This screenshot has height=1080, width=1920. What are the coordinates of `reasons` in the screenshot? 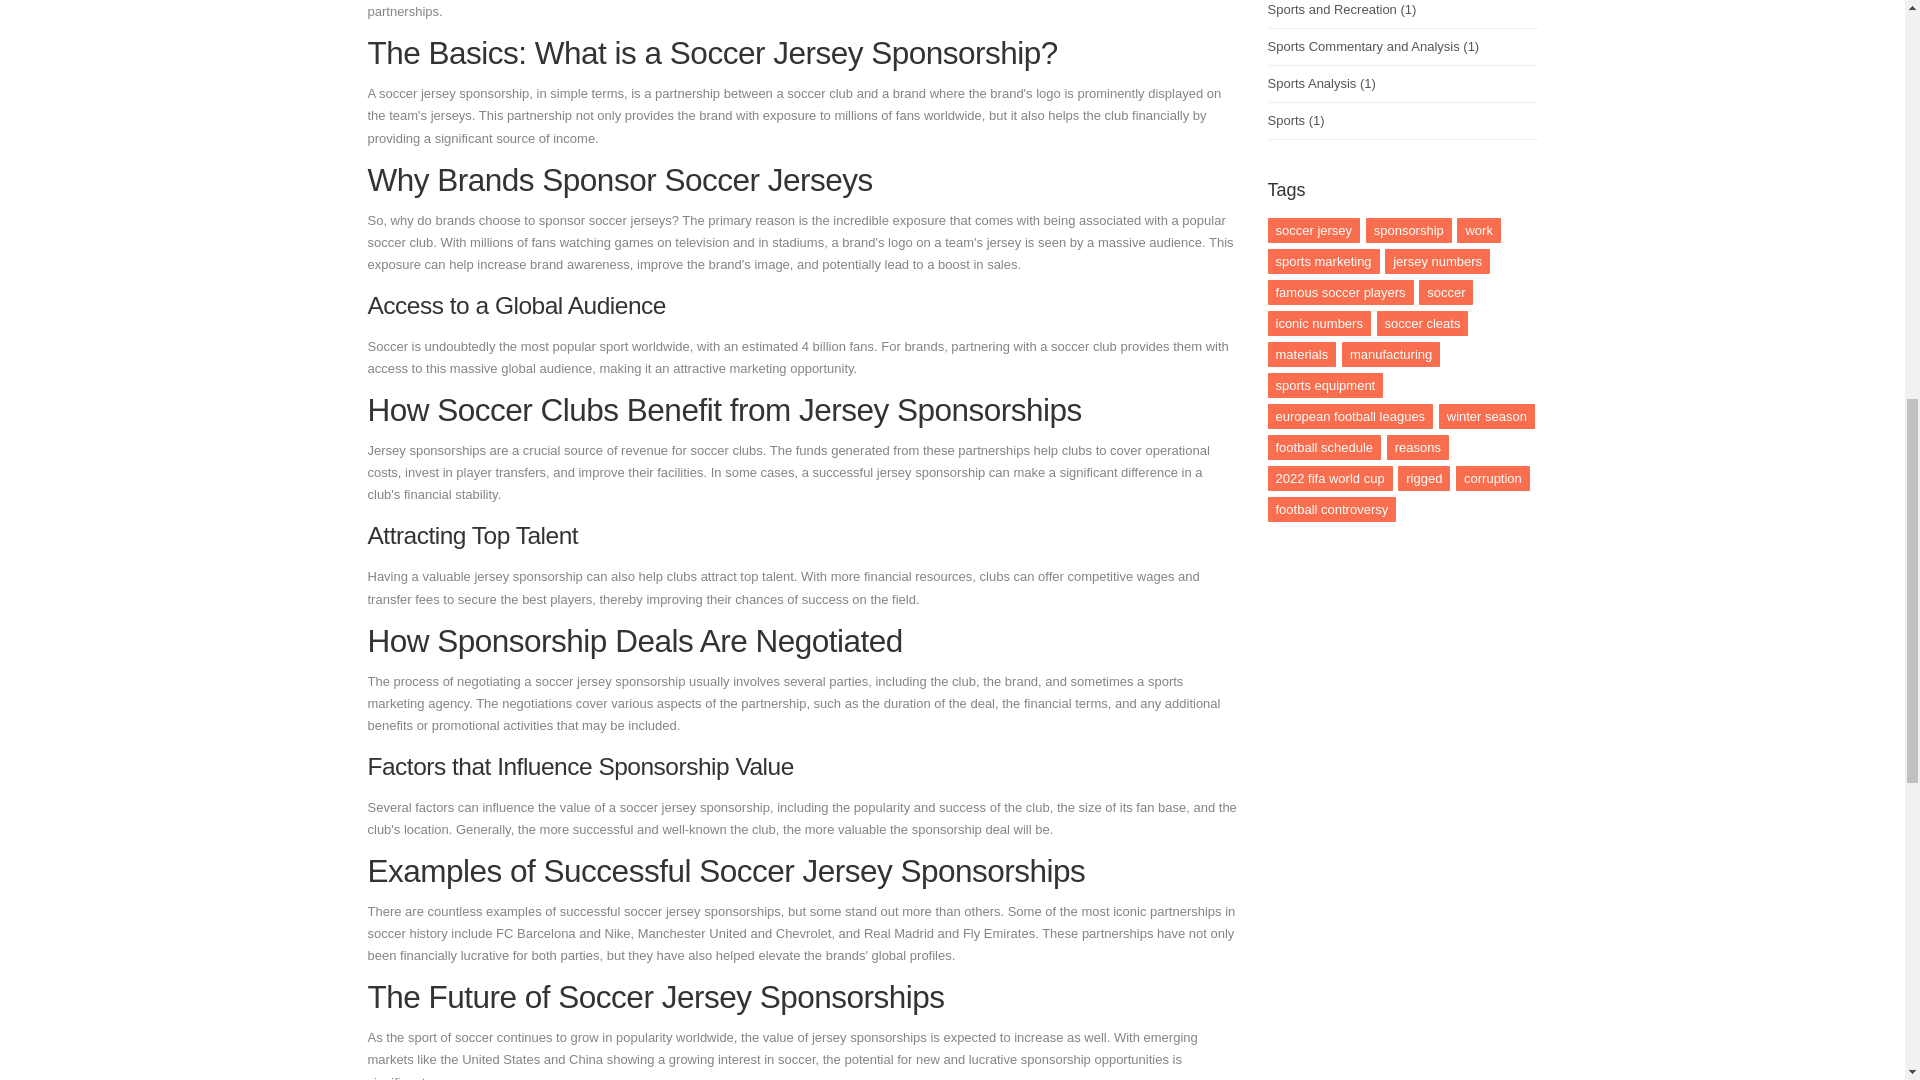 It's located at (1418, 448).